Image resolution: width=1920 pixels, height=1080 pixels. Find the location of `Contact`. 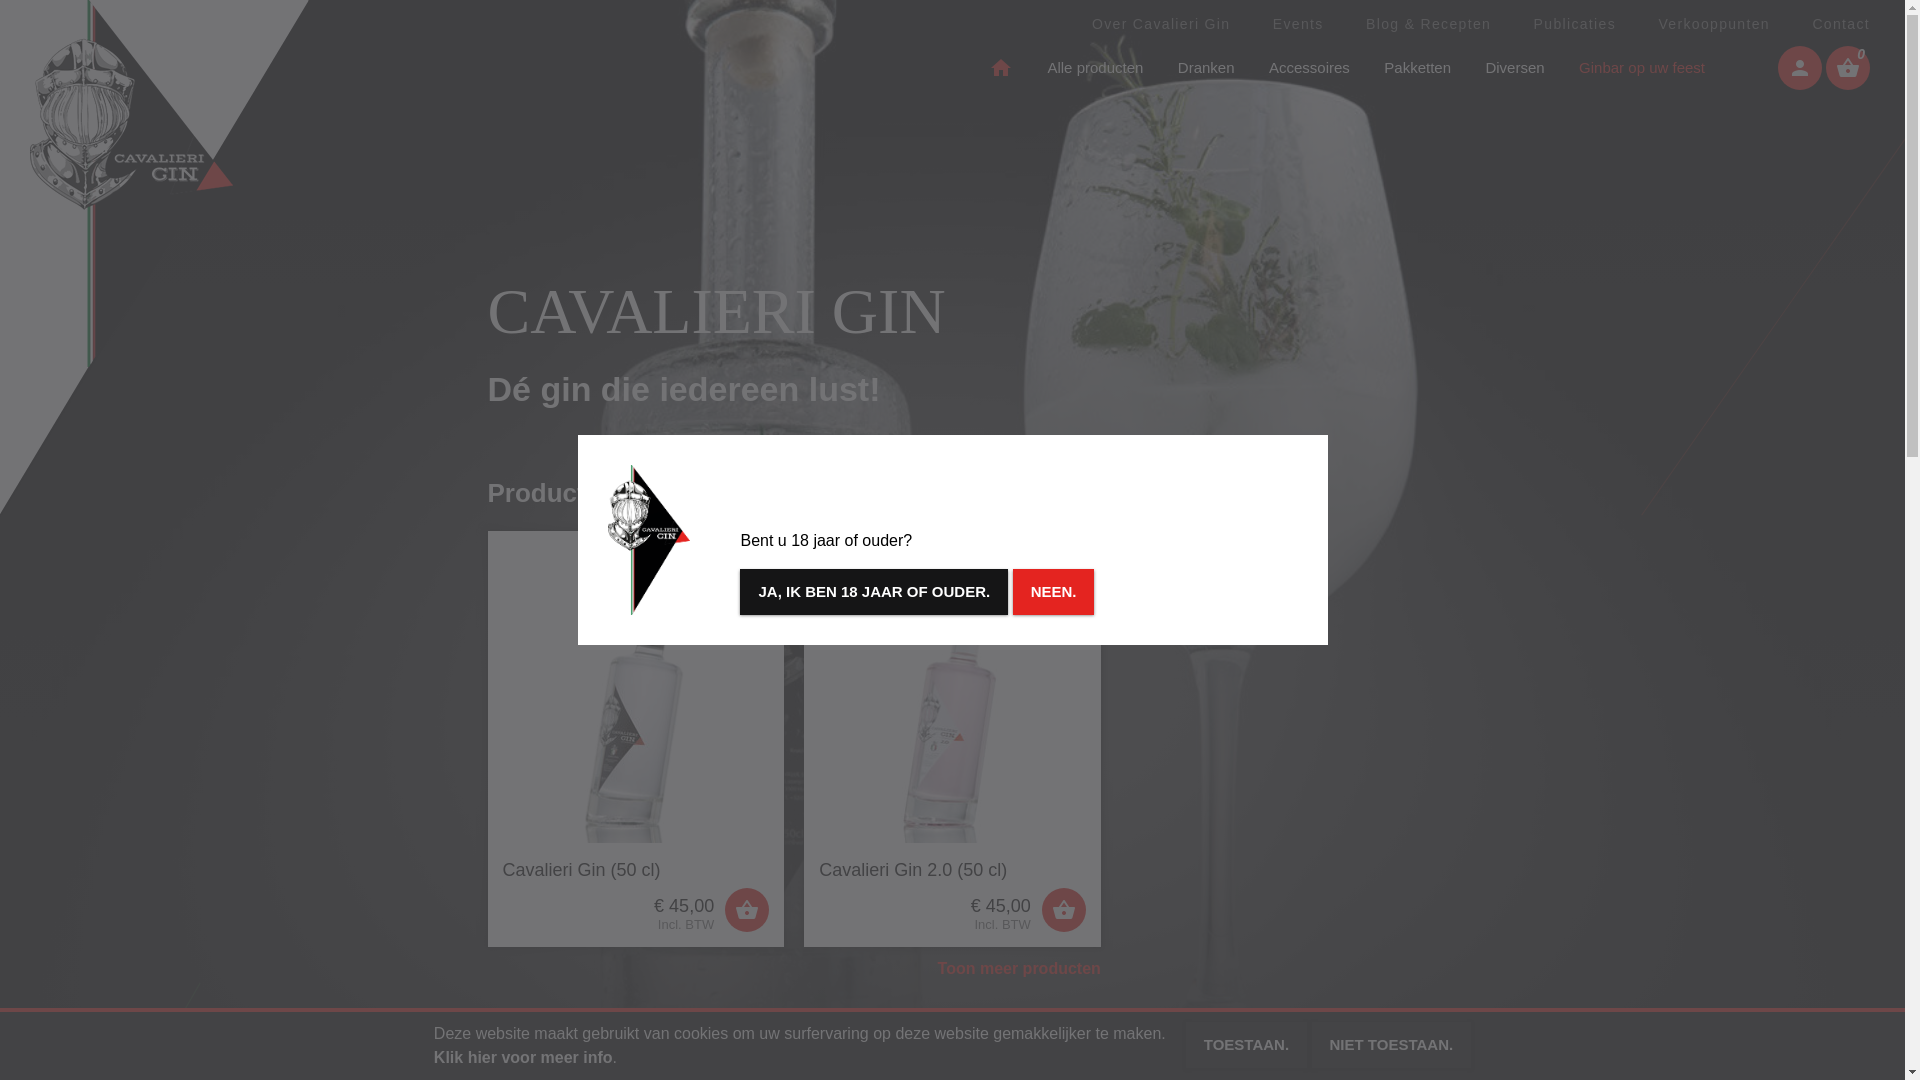

Contact is located at coordinates (1841, 24).